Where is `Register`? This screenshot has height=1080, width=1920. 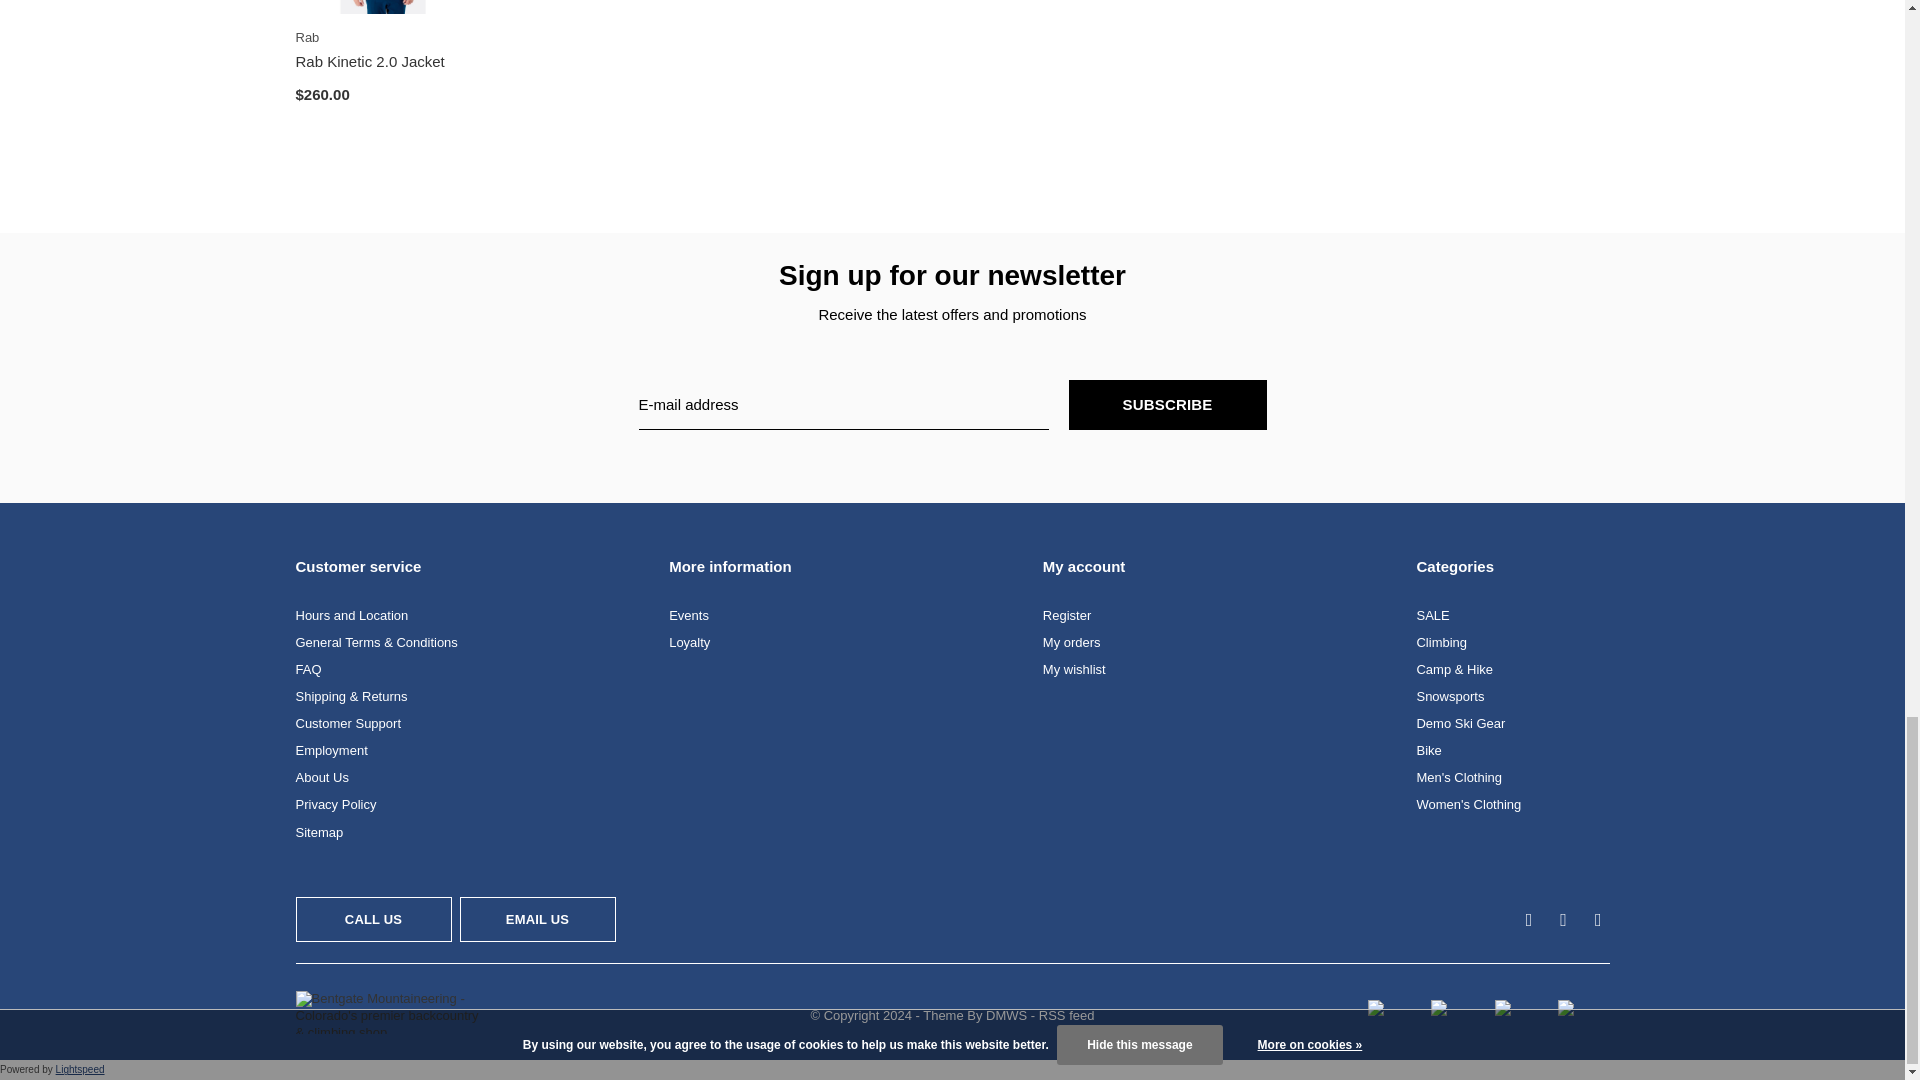
Register is located at coordinates (1066, 616).